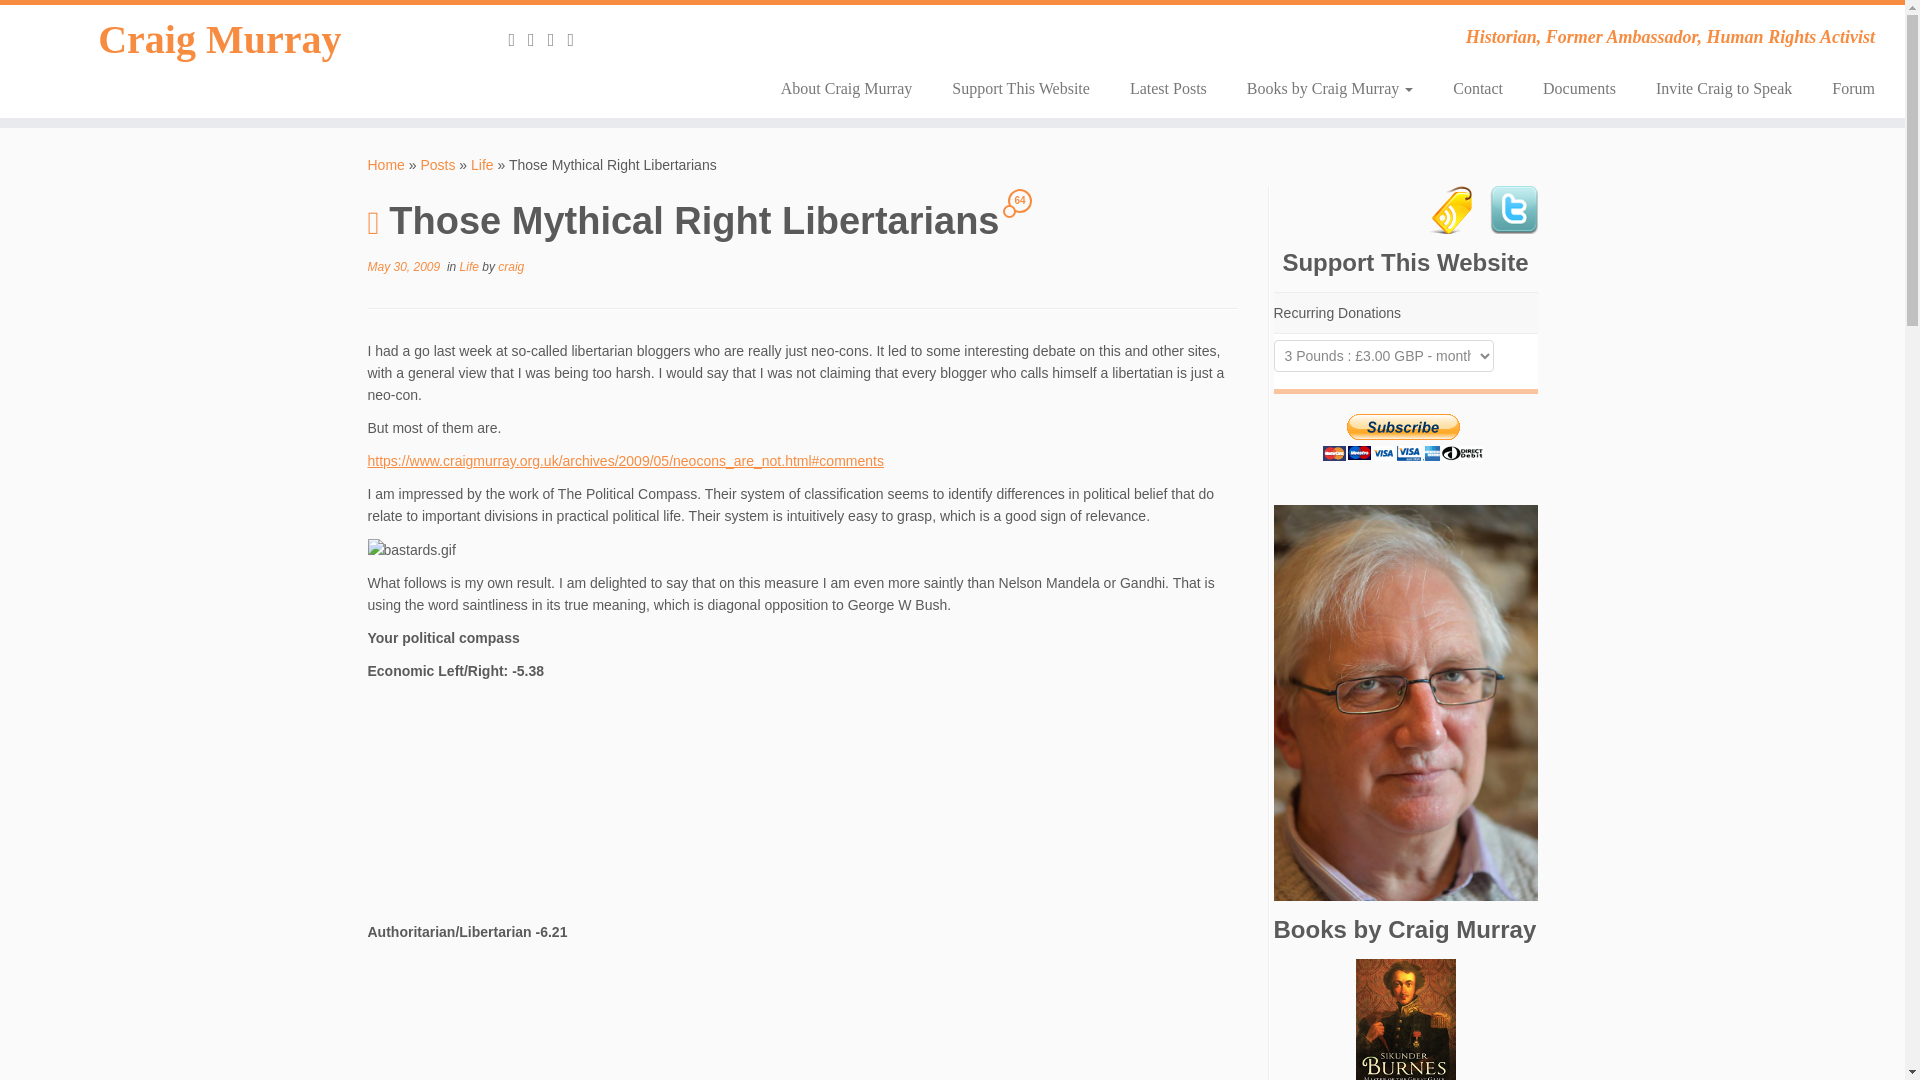 This screenshot has height=1080, width=1920. Describe the element at coordinates (510, 267) in the screenshot. I see `View all posts by craig` at that location.